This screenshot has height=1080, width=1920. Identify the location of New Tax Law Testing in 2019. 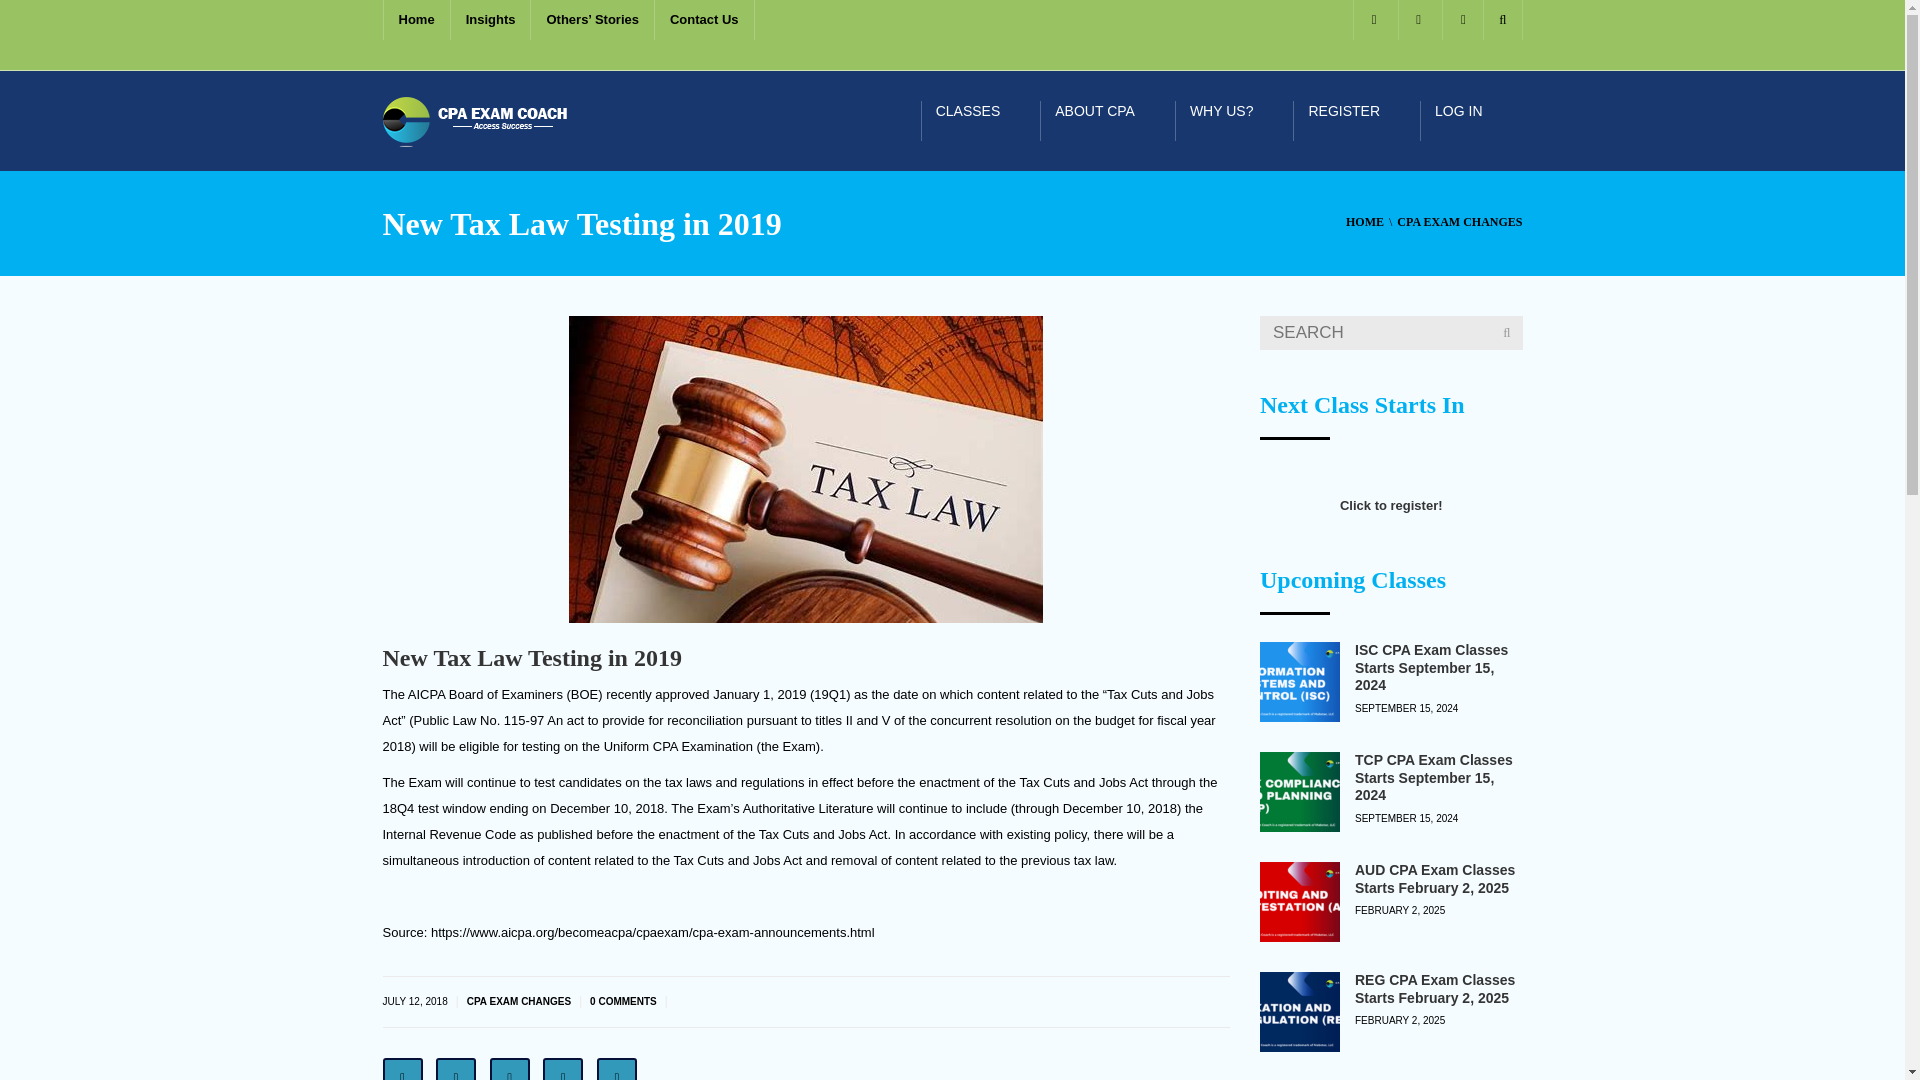
(805, 470).